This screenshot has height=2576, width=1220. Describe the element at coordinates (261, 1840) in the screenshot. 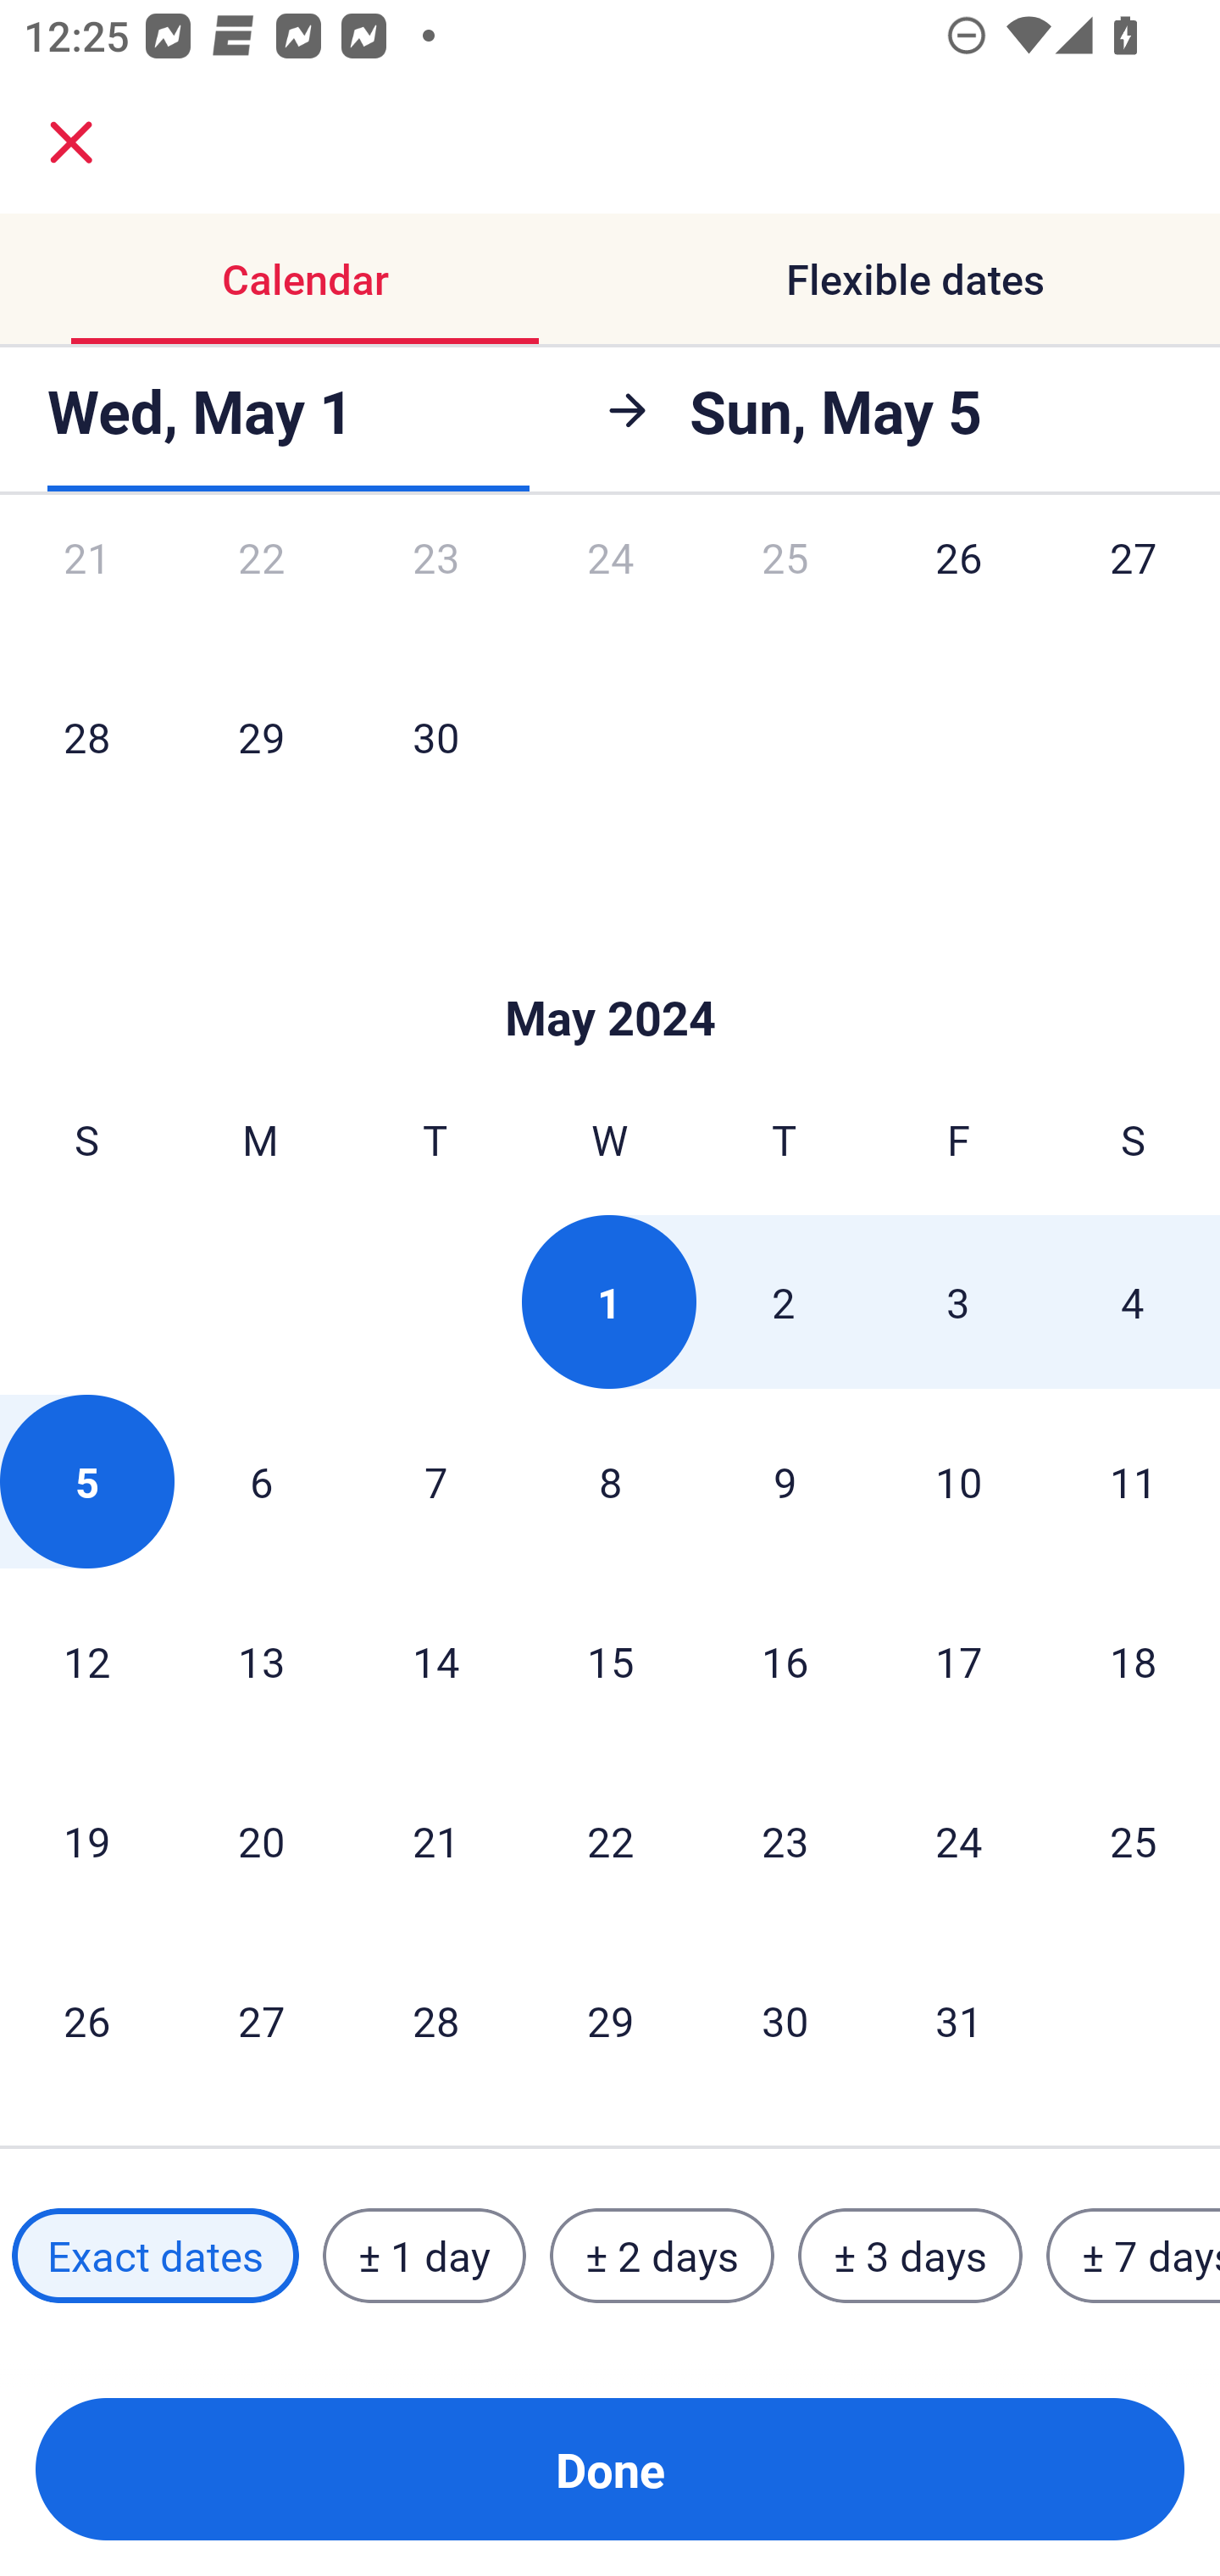

I see `20 Monday, May 20, 2024` at that location.